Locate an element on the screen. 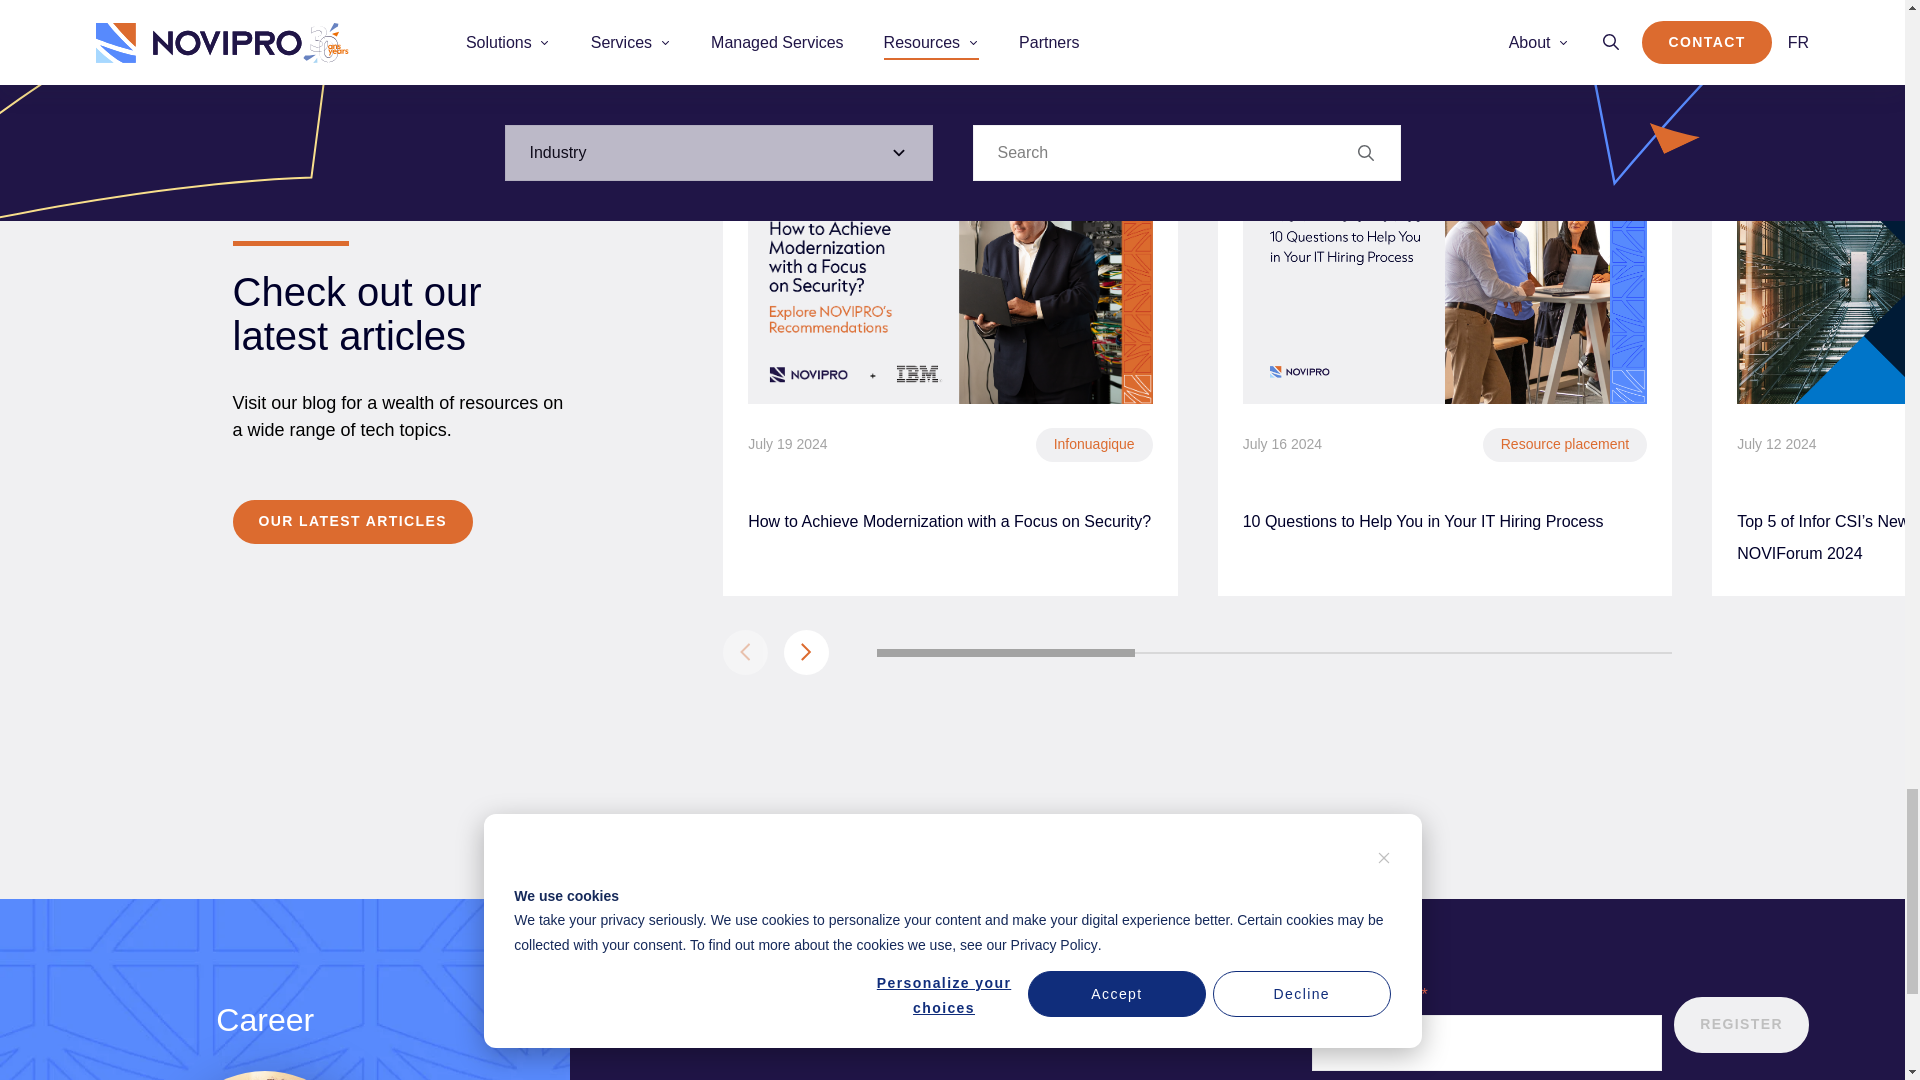 The height and width of the screenshot is (1080, 1920). 10 Questions to Help You in Your IT Hiring Process is located at coordinates (1444, 112).